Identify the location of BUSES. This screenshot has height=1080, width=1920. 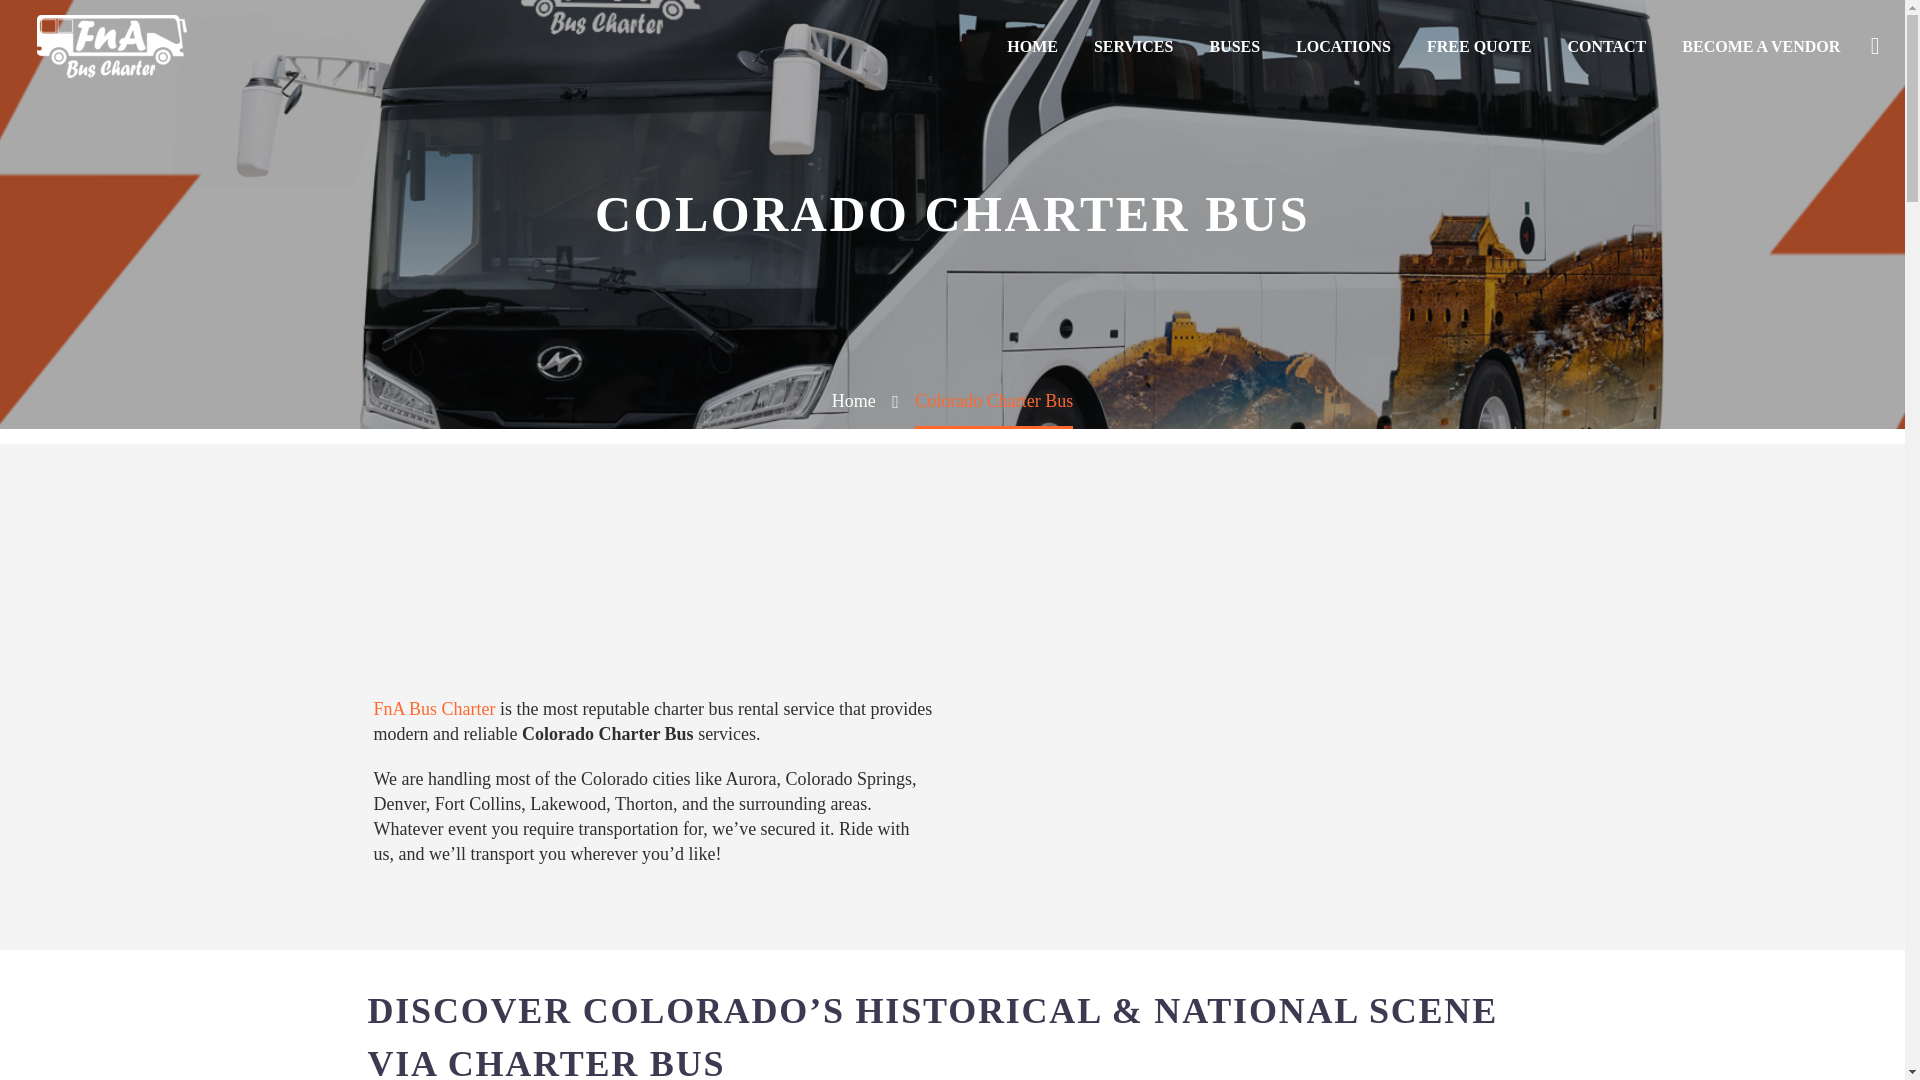
(1234, 46).